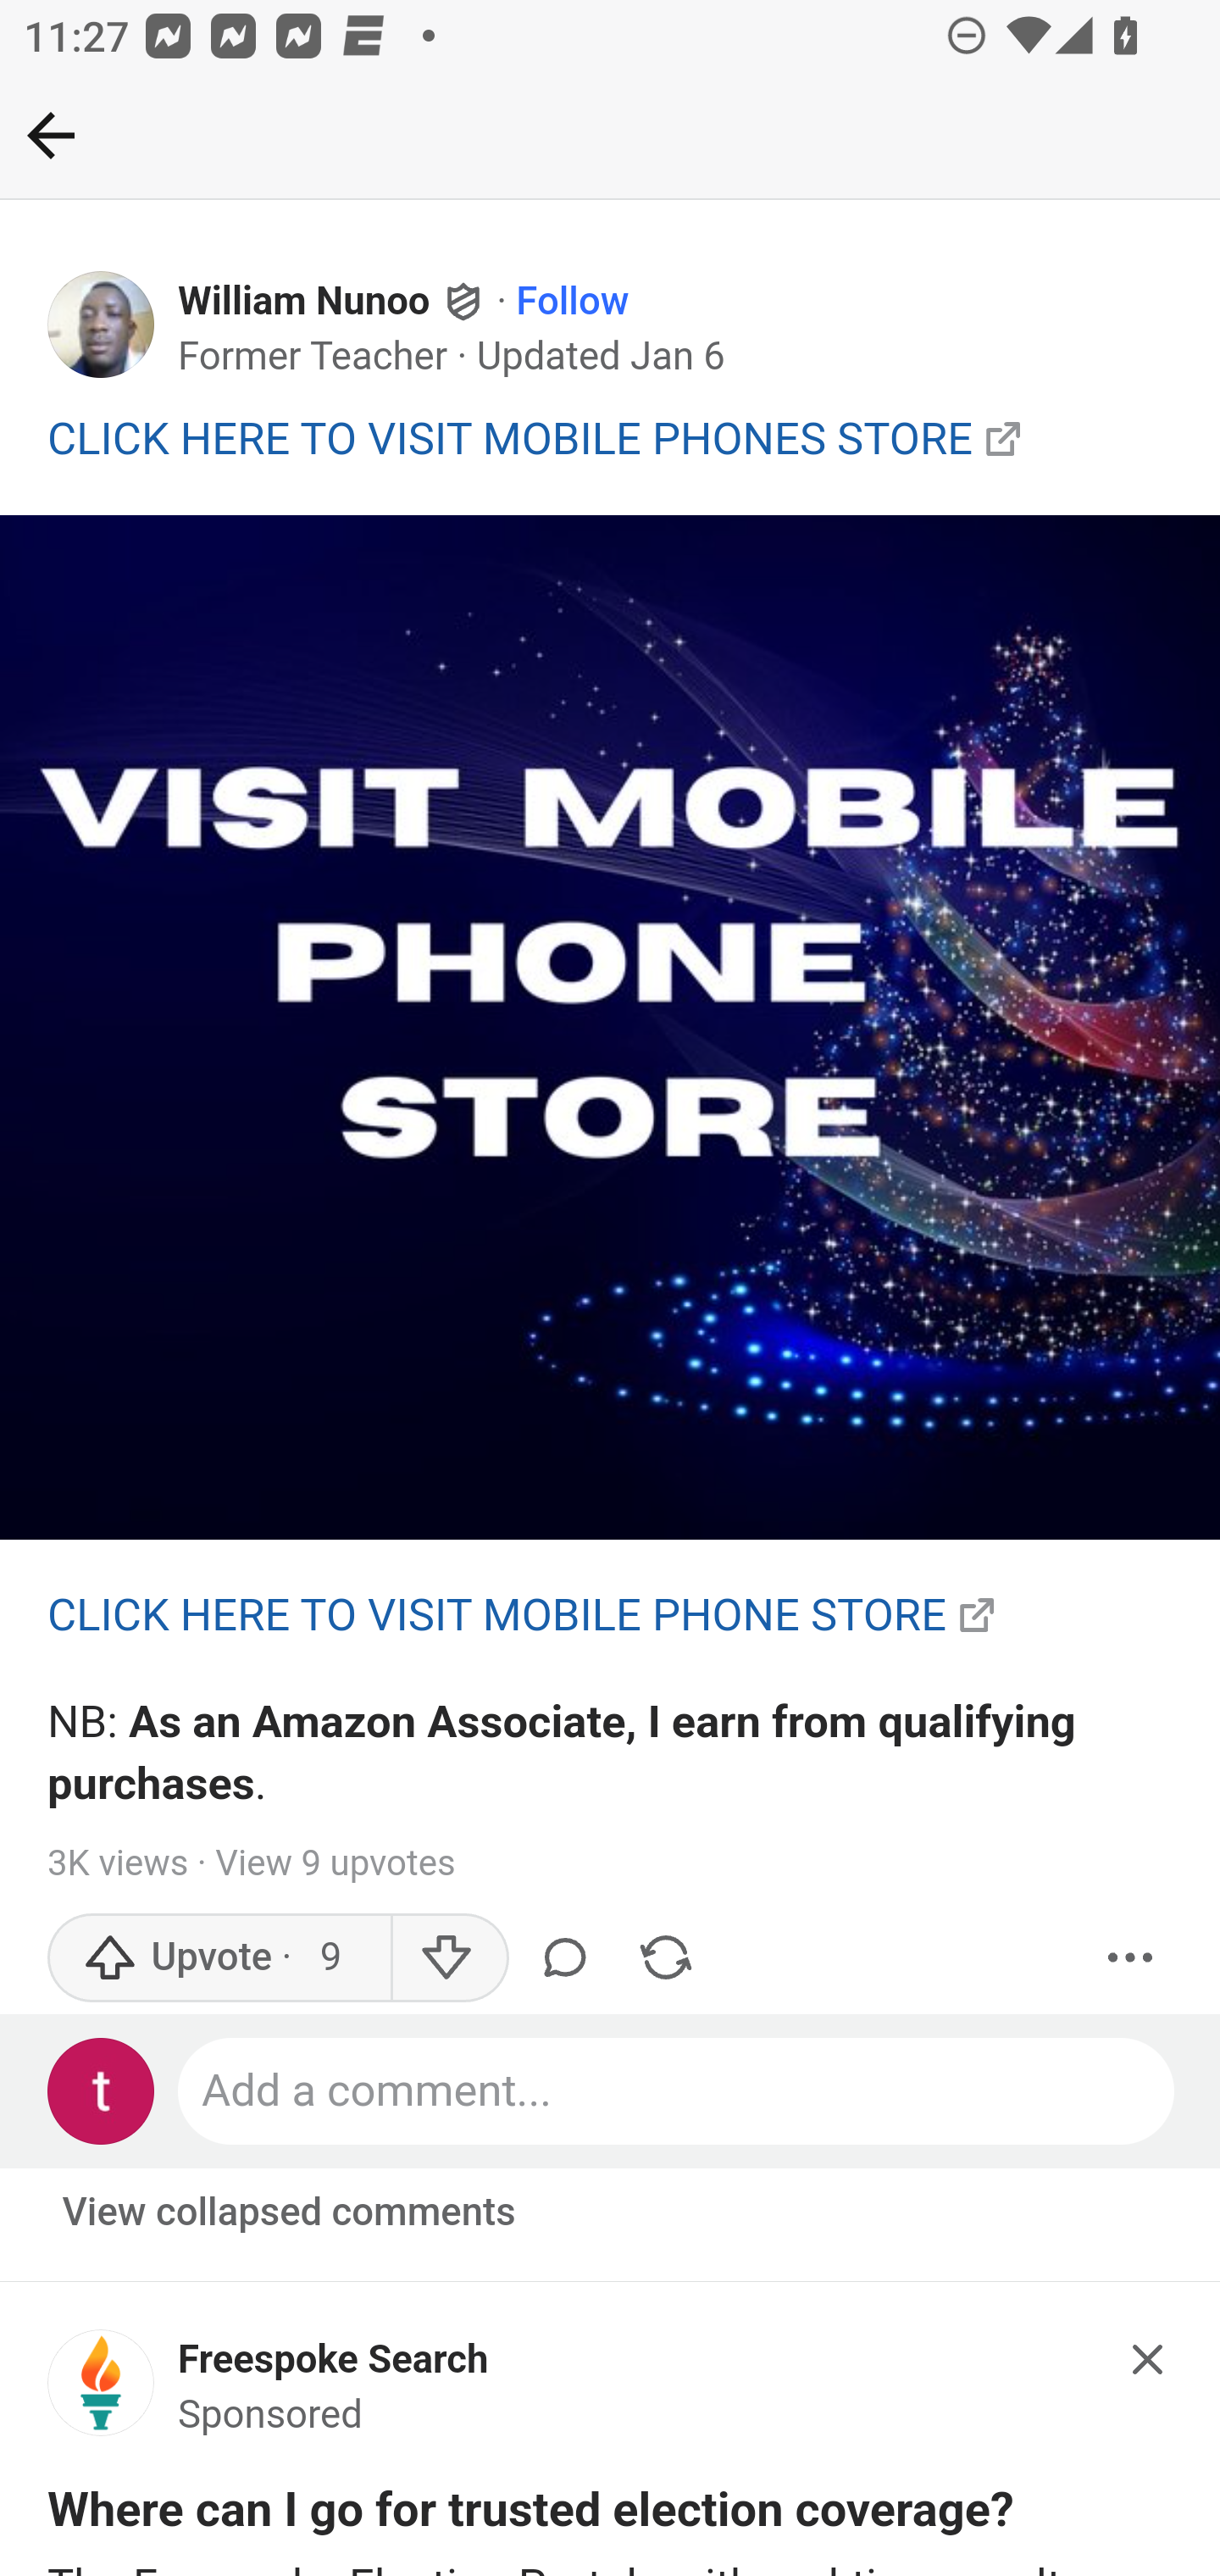  What do you see at coordinates (271, 2416) in the screenshot?
I see `Sponsored` at bounding box center [271, 2416].